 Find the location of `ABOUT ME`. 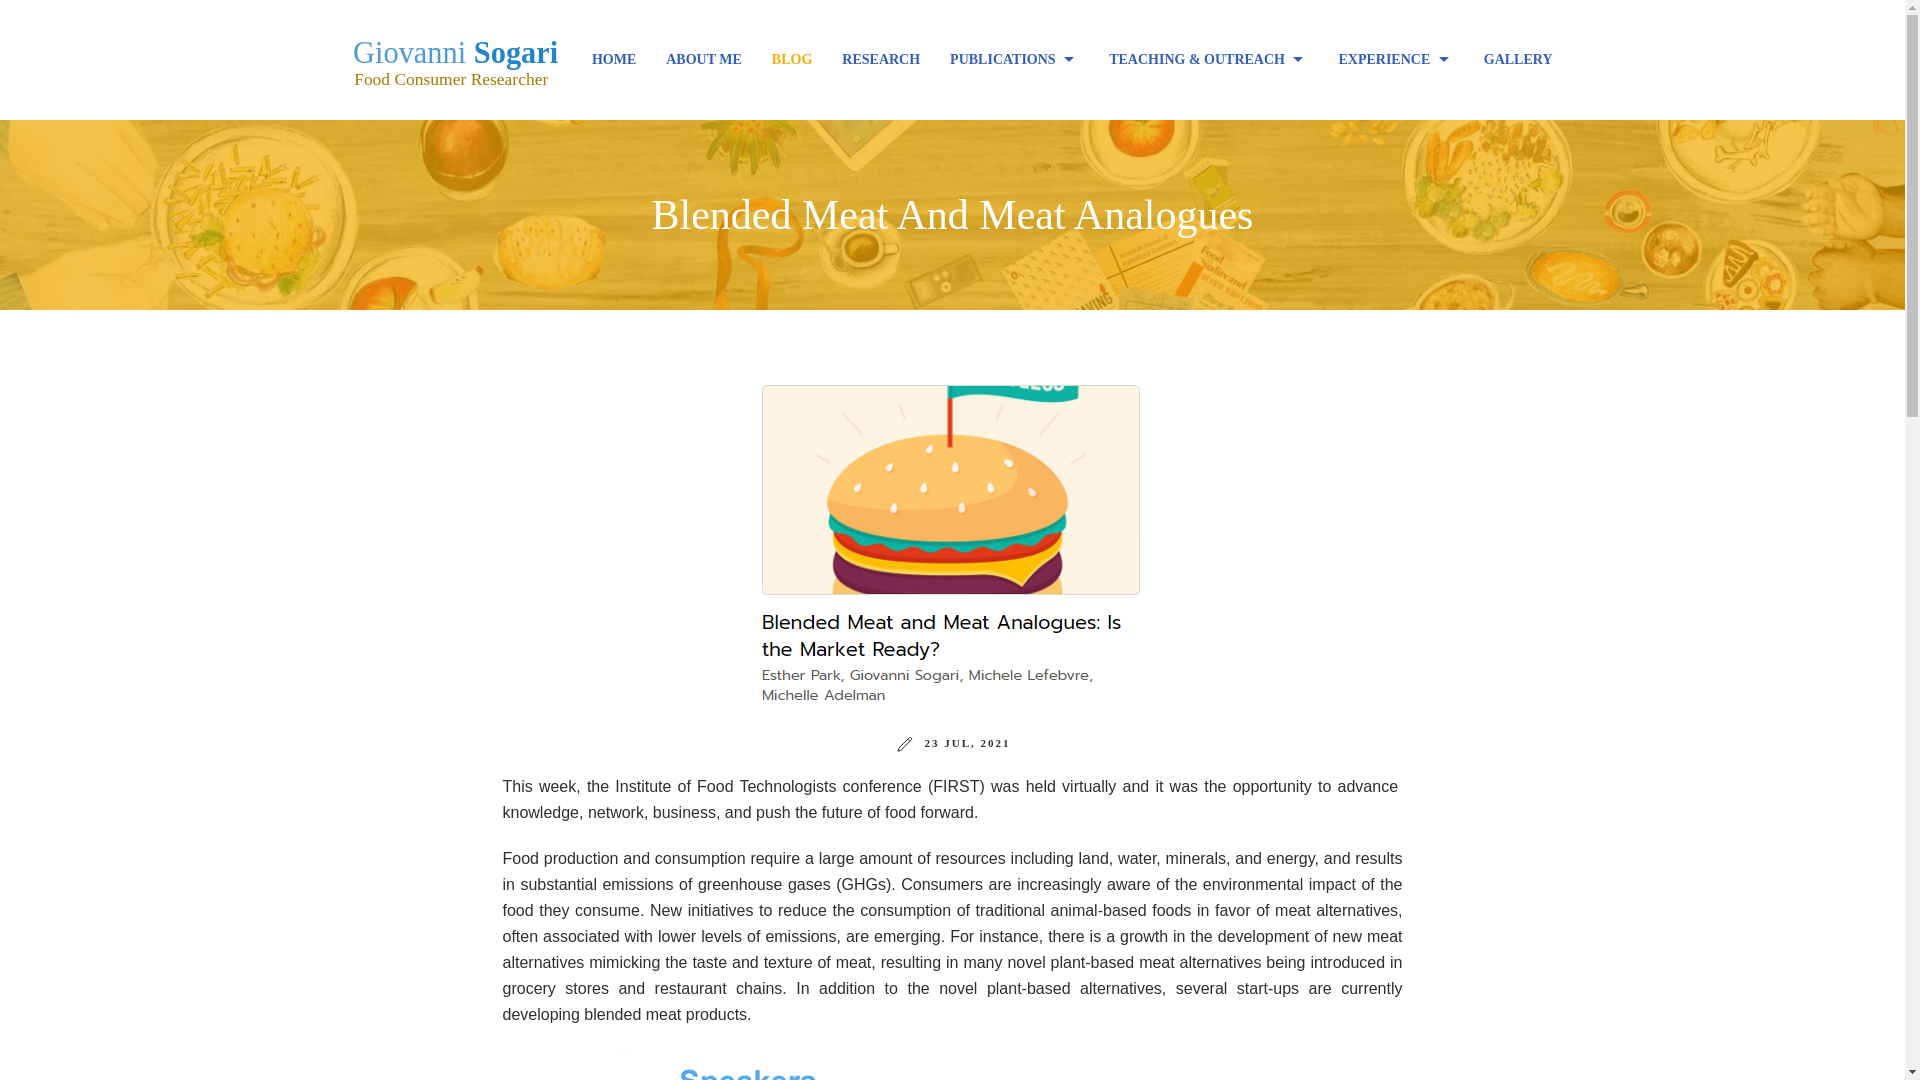

ABOUT ME is located at coordinates (703, 60).